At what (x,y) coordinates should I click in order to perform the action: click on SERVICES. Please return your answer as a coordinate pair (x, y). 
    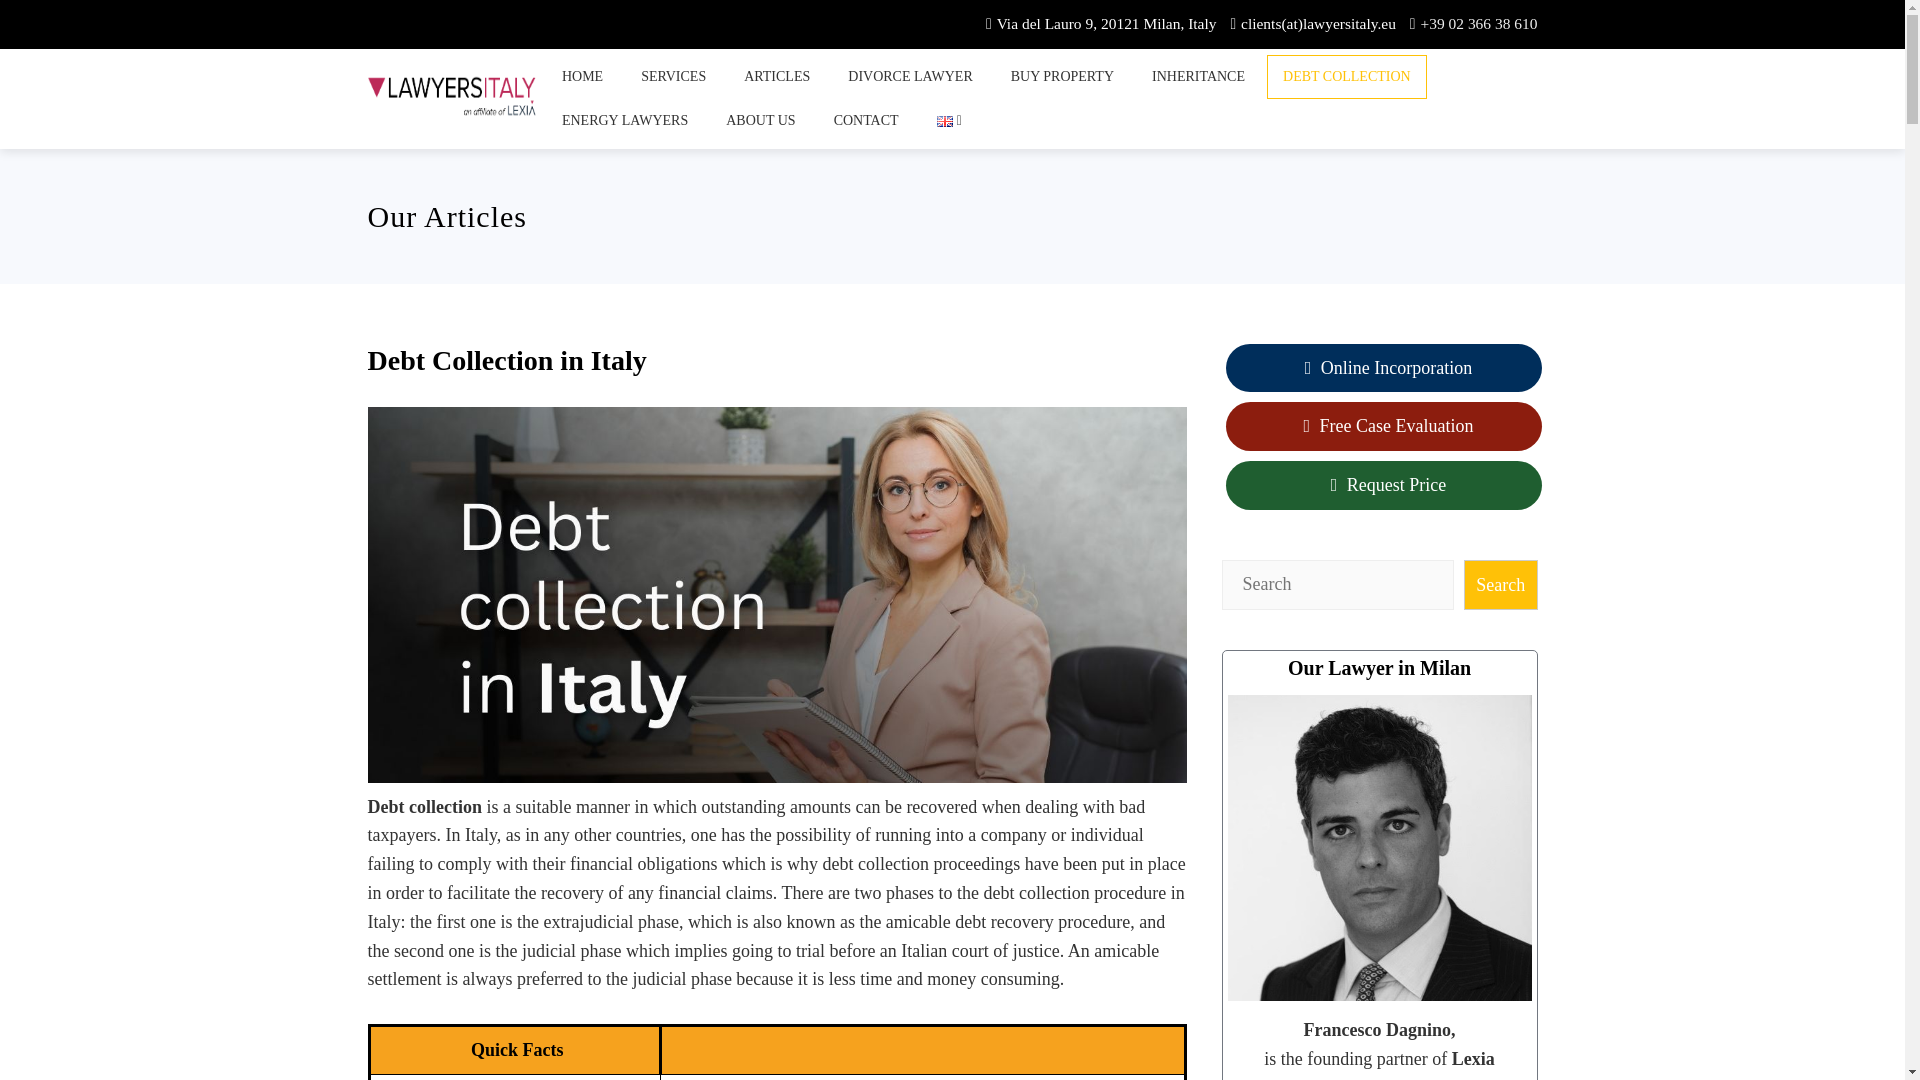
    Looking at the image, I should click on (673, 77).